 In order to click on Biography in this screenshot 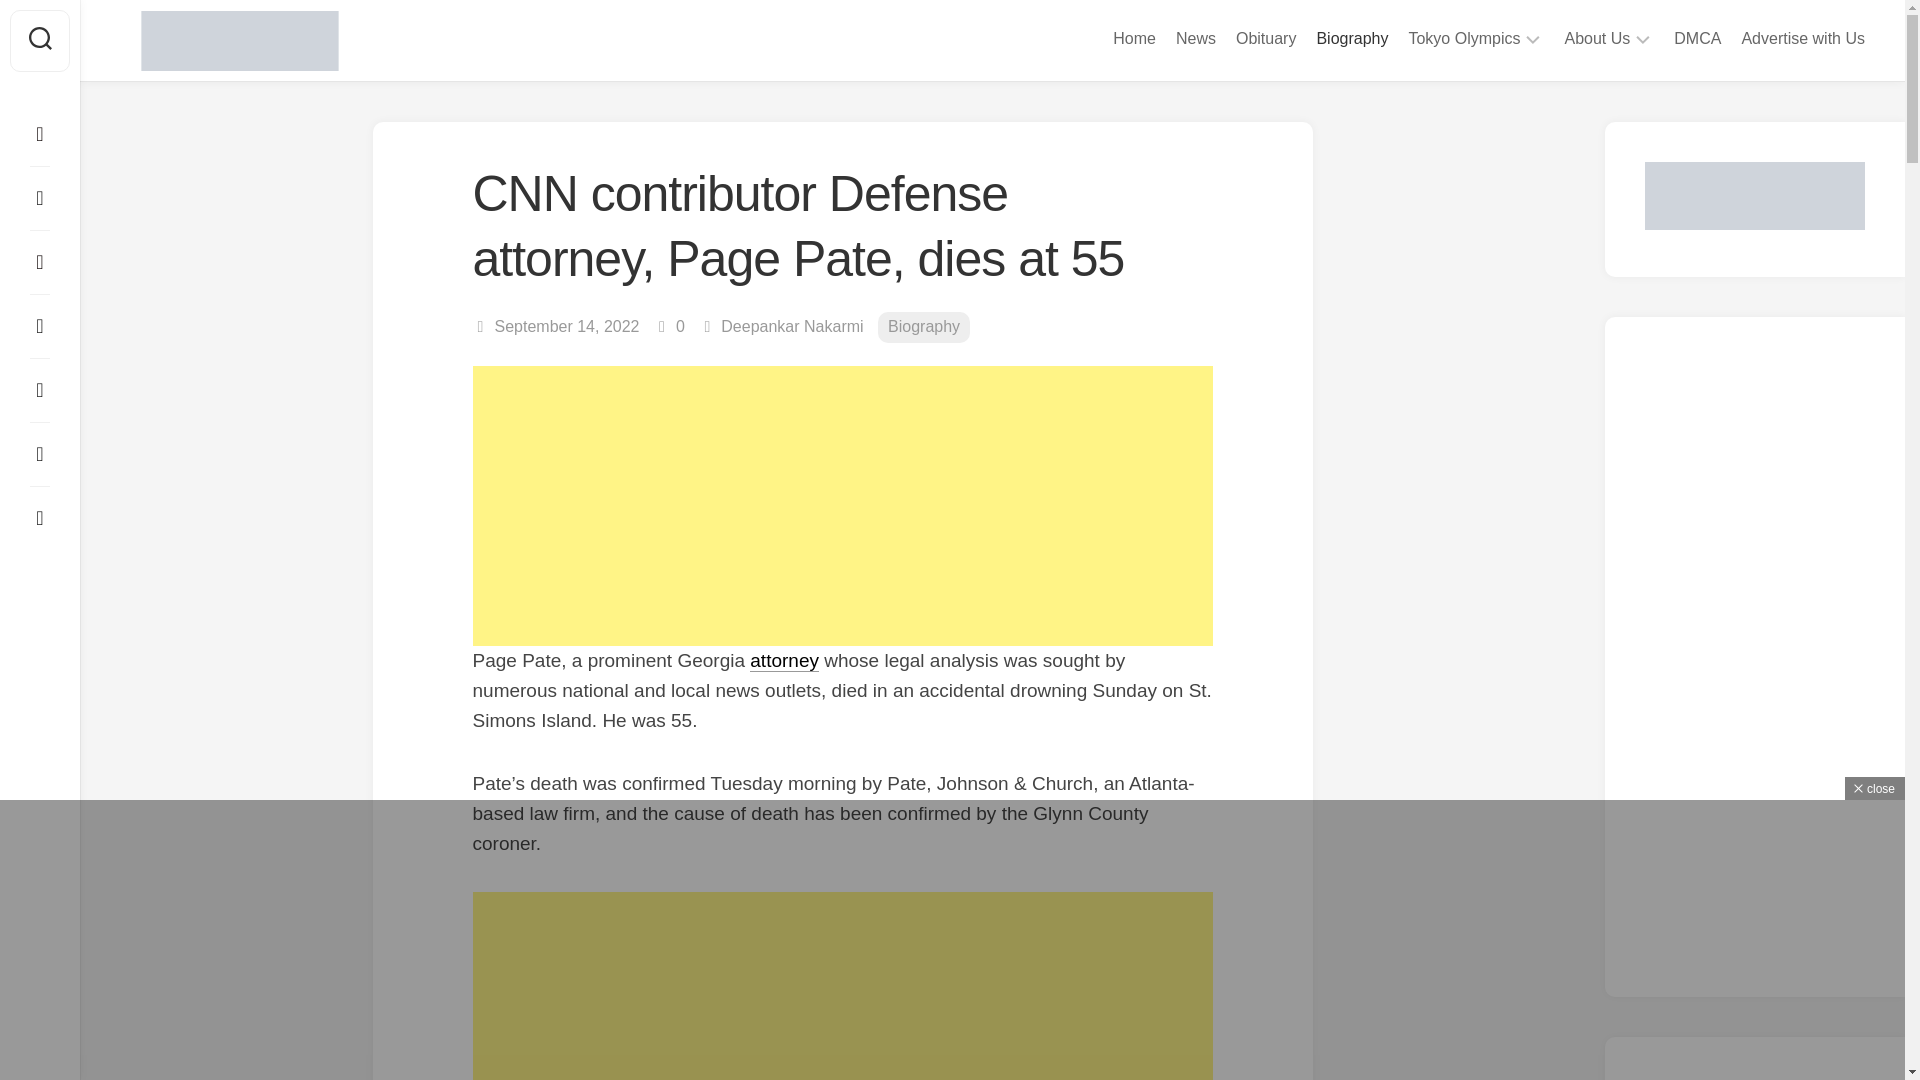, I will do `click(1352, 38)`.